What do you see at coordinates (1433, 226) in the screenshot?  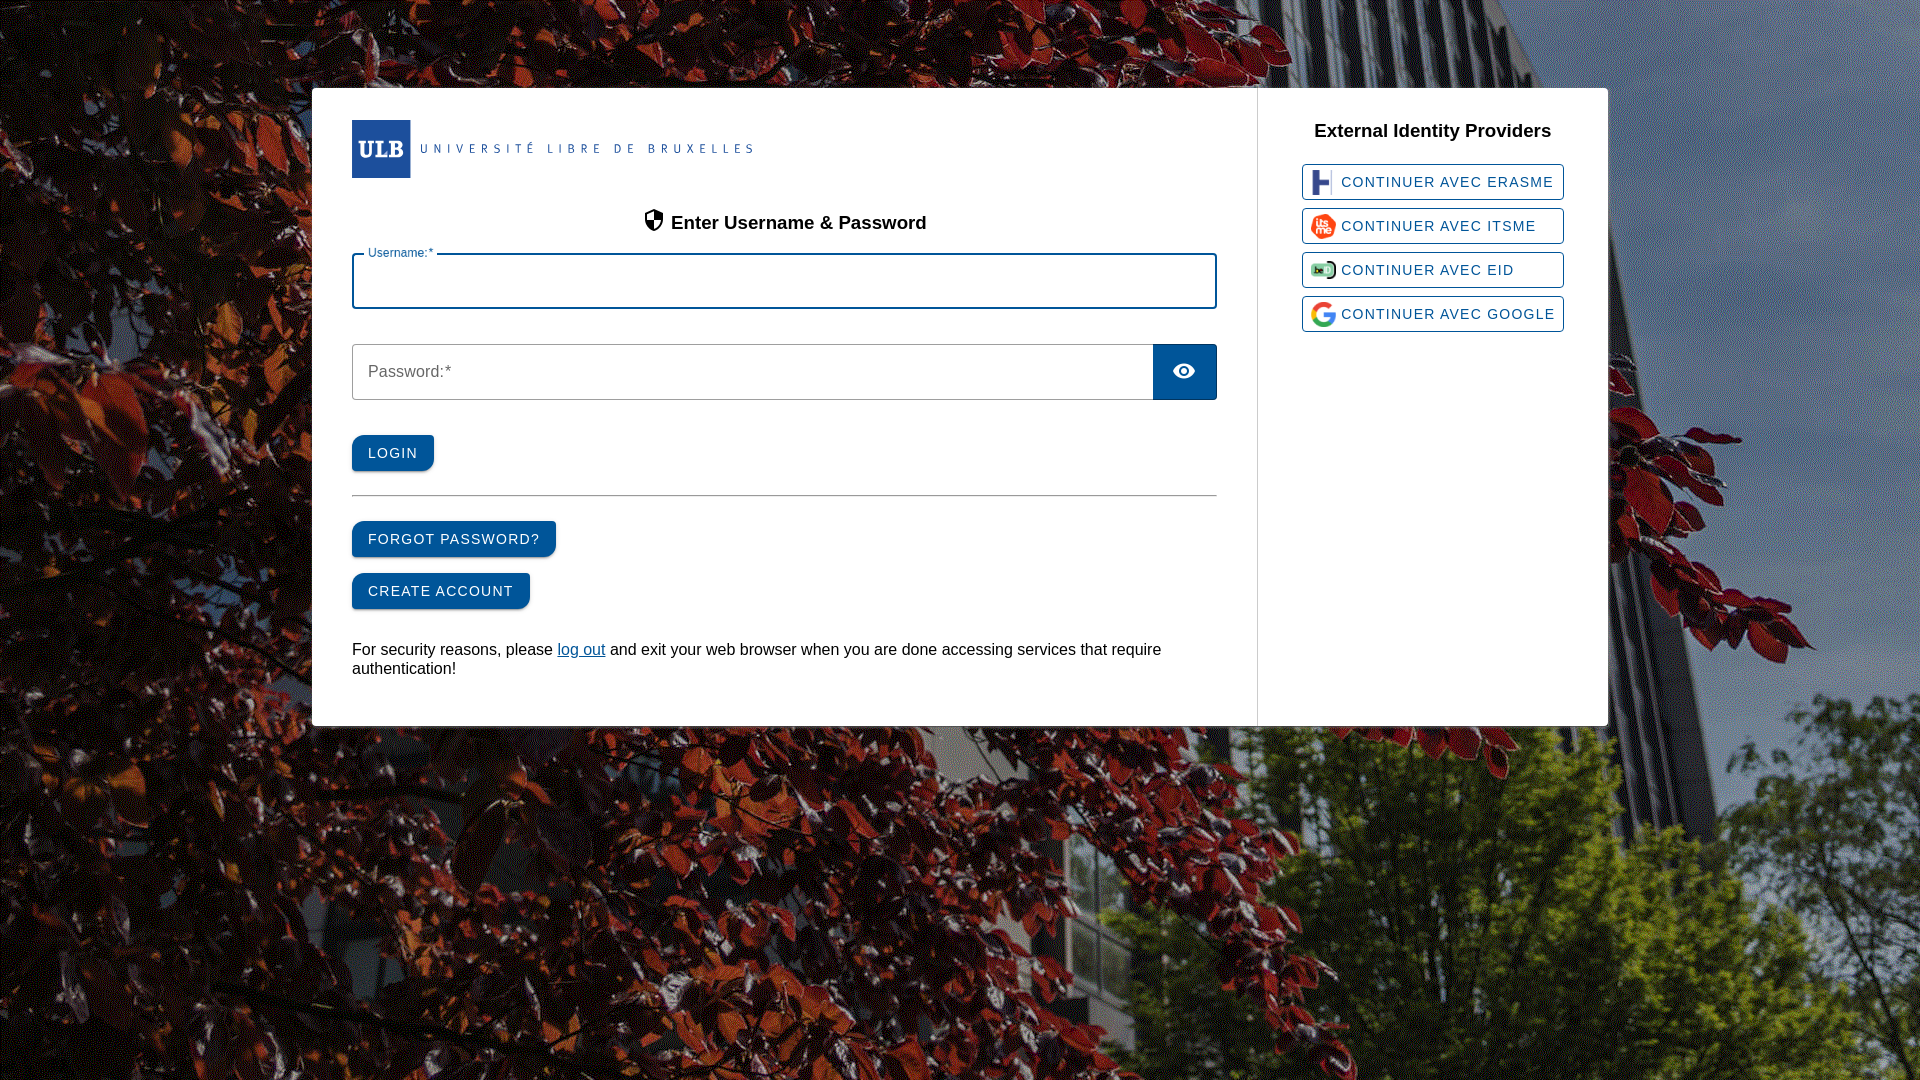 I see ` CONTINUER AVEC ITSME` at bounding box center [1433, 226].